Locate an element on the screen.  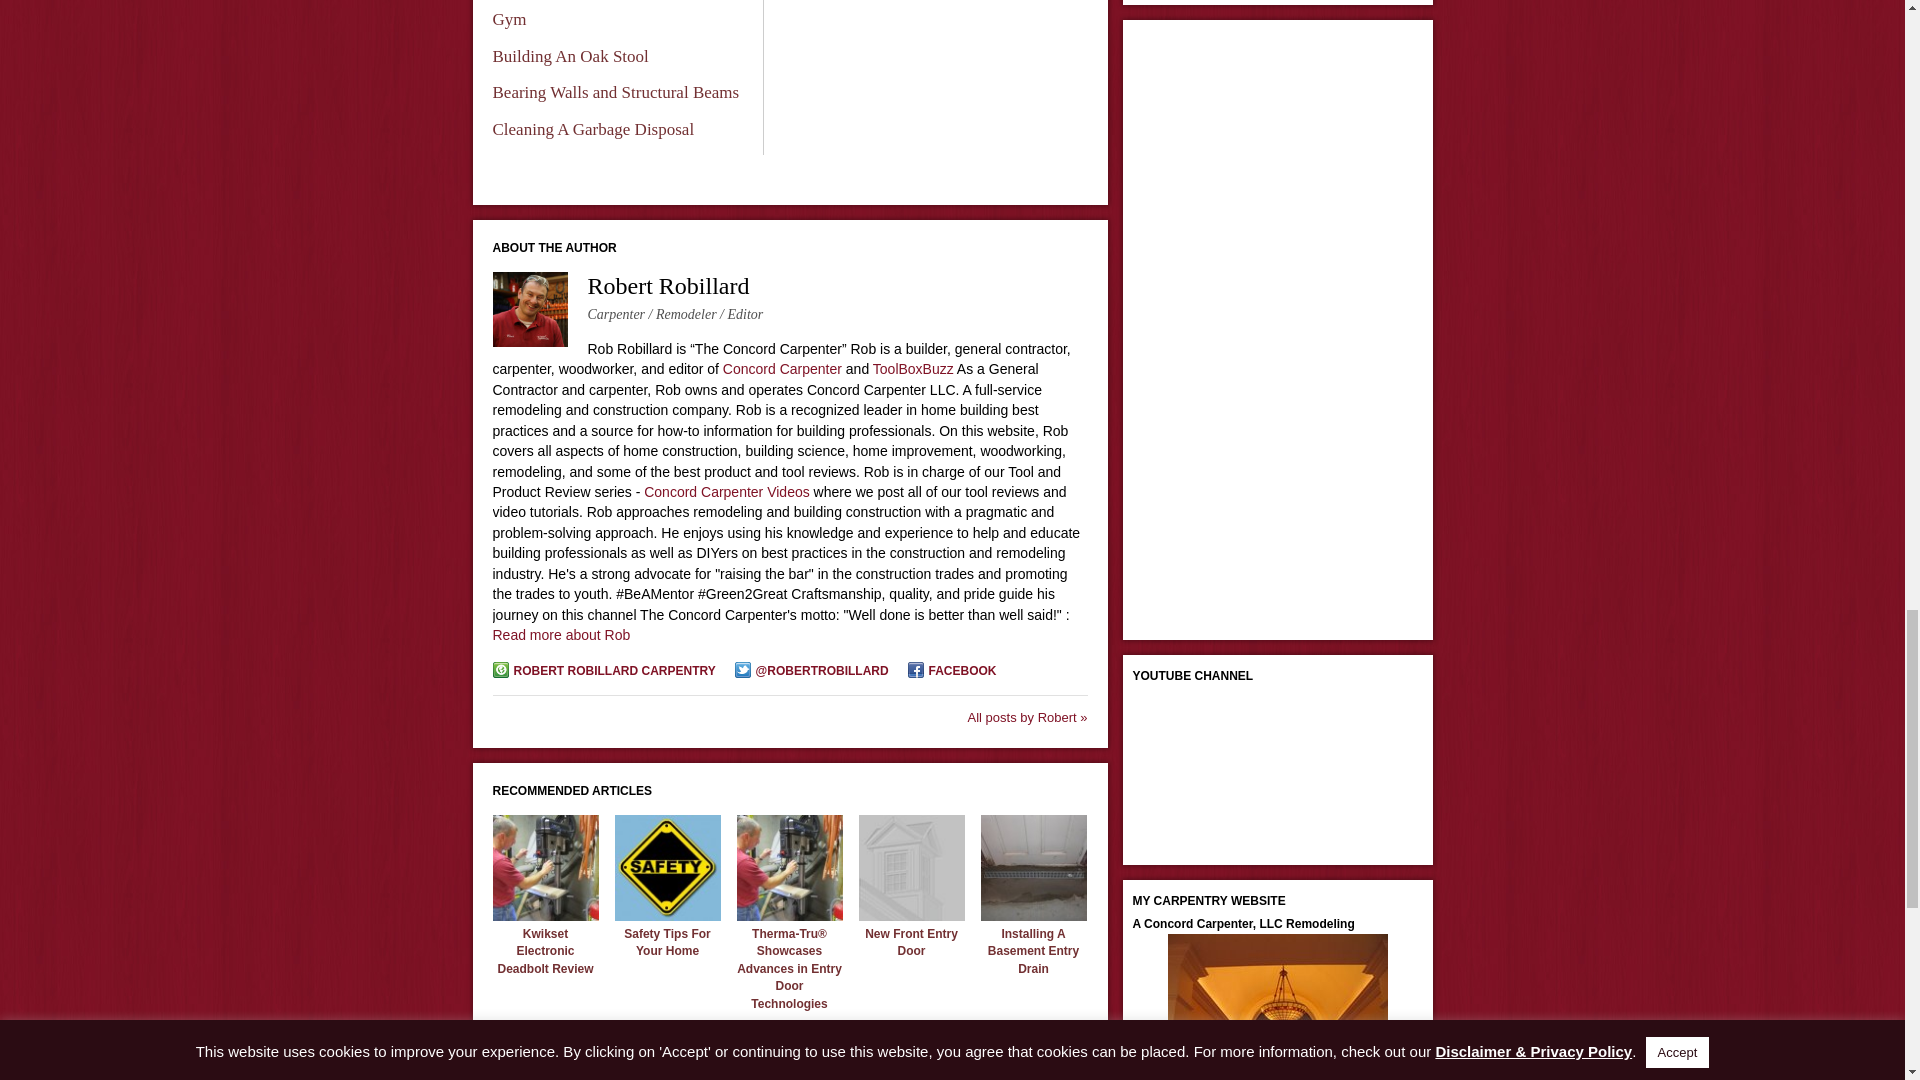
Installing A Basement Entry Drain is located at coordinates (1032, 916).